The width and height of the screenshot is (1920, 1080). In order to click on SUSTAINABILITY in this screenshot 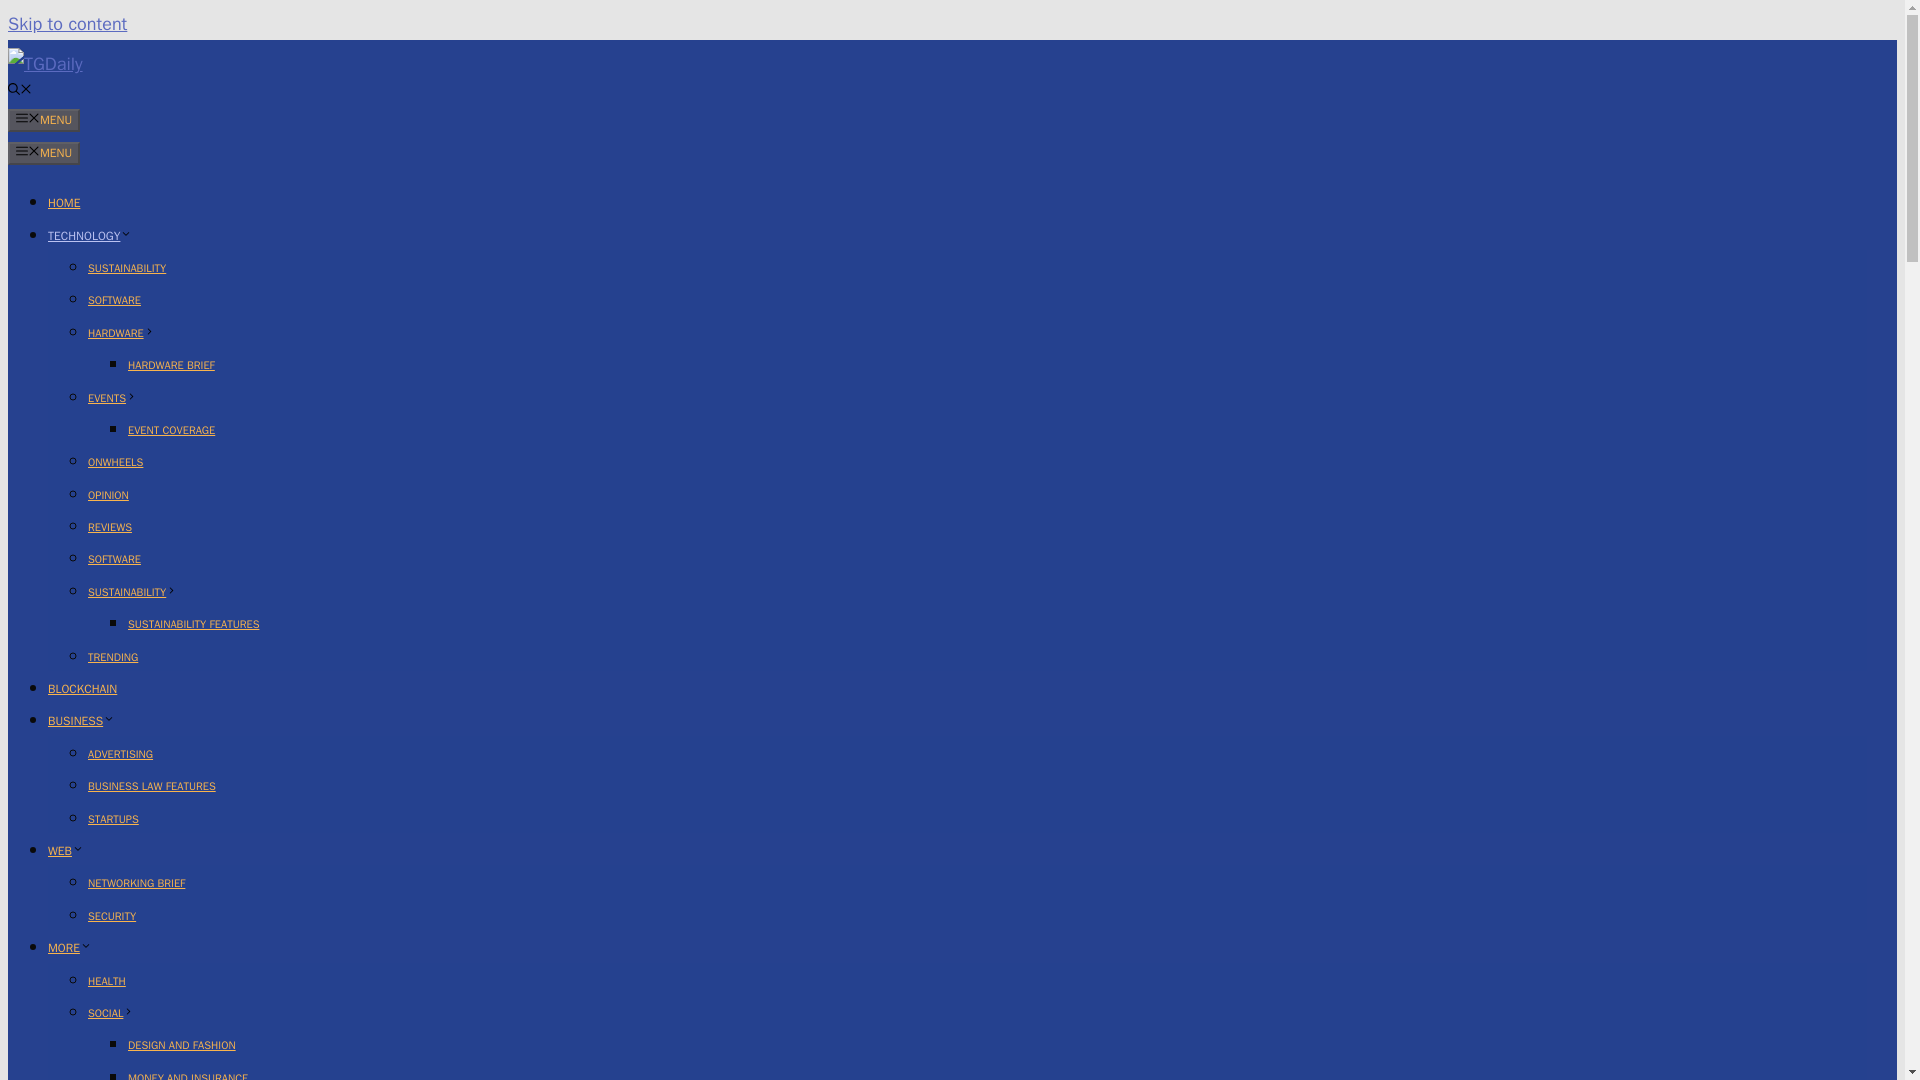, I will do `click(126, 268)`.